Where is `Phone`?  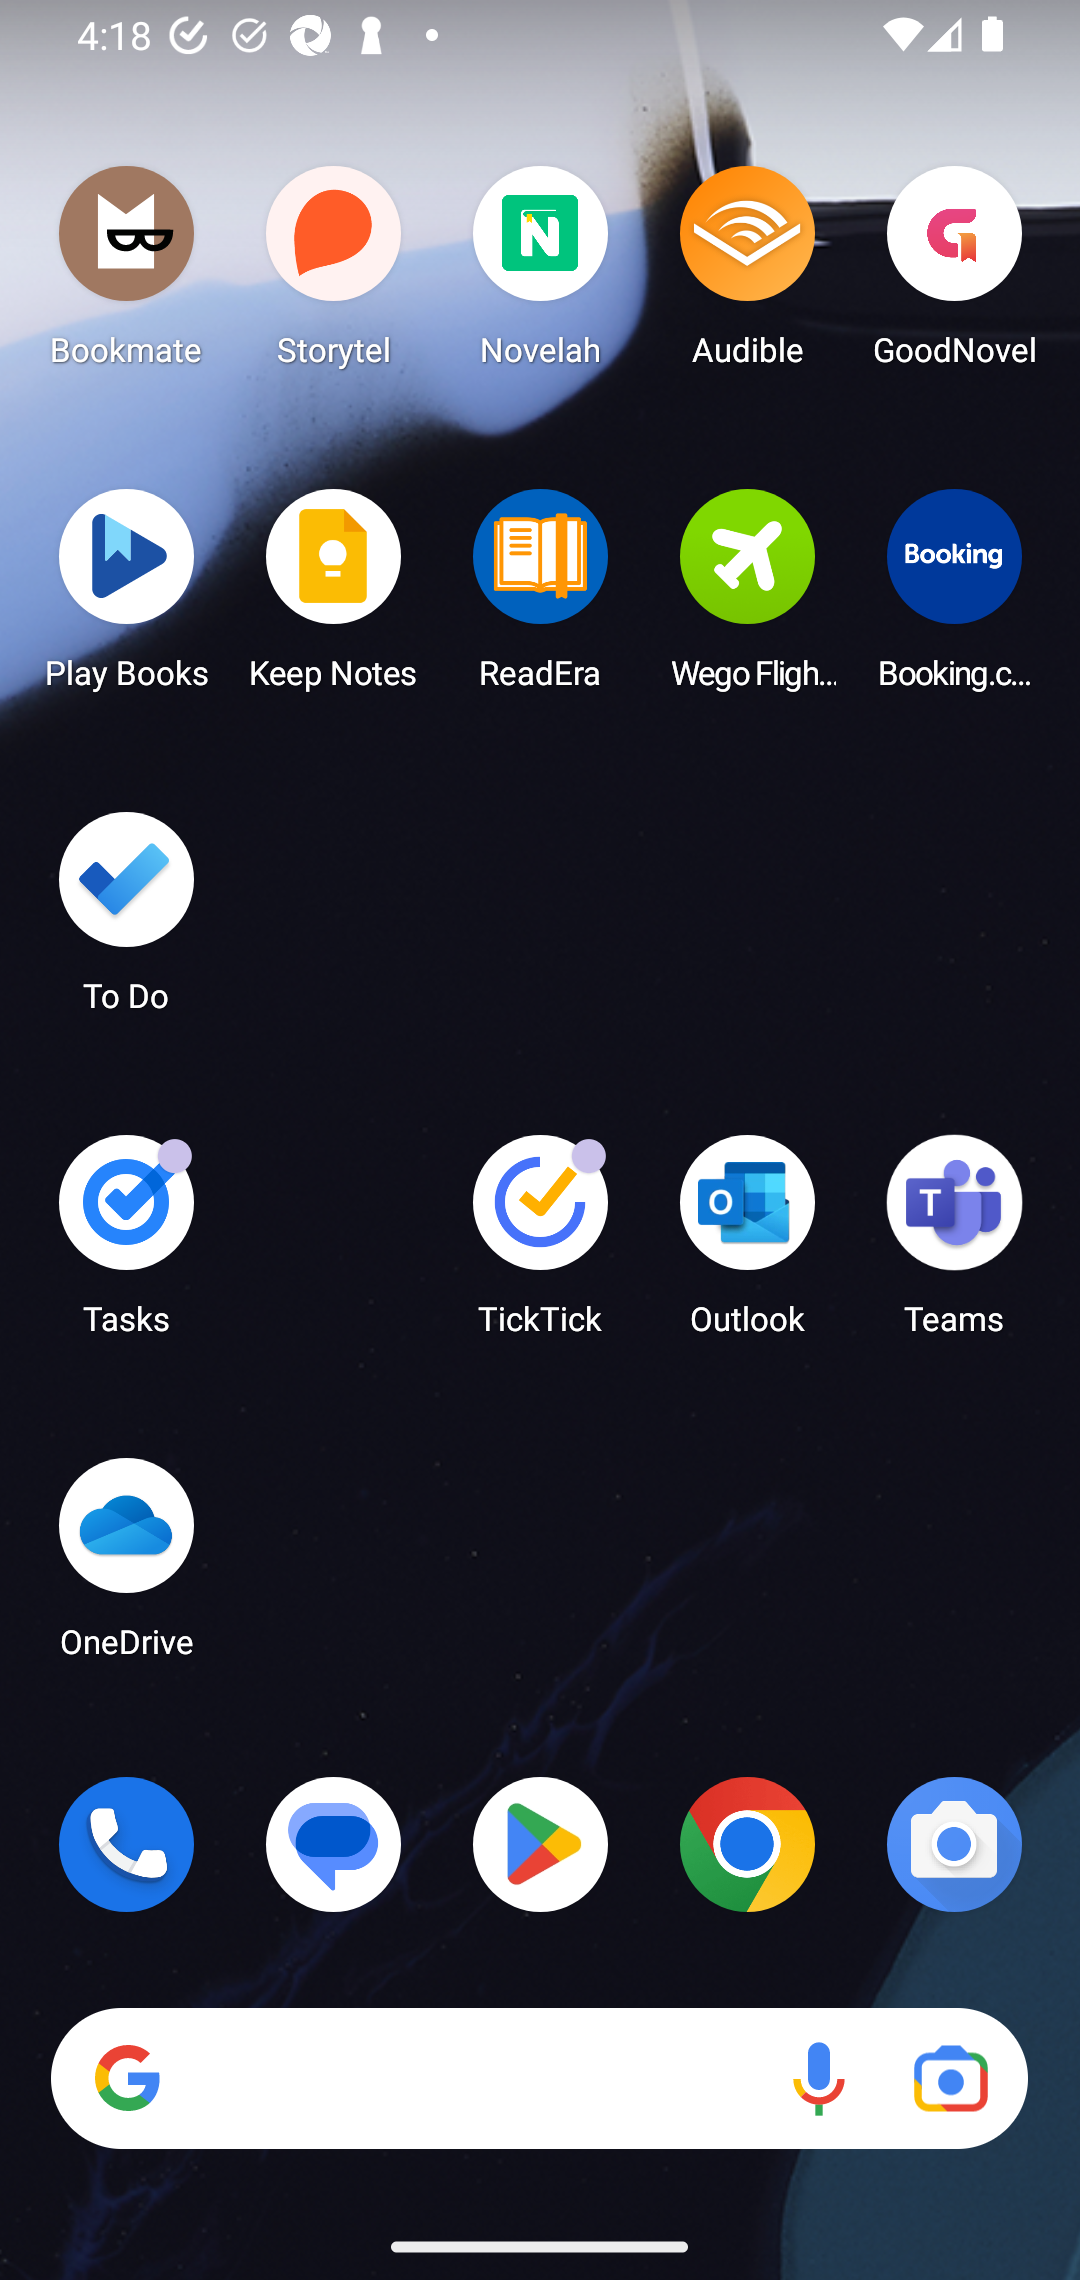 Phone is located at coordinates (126, 1844).